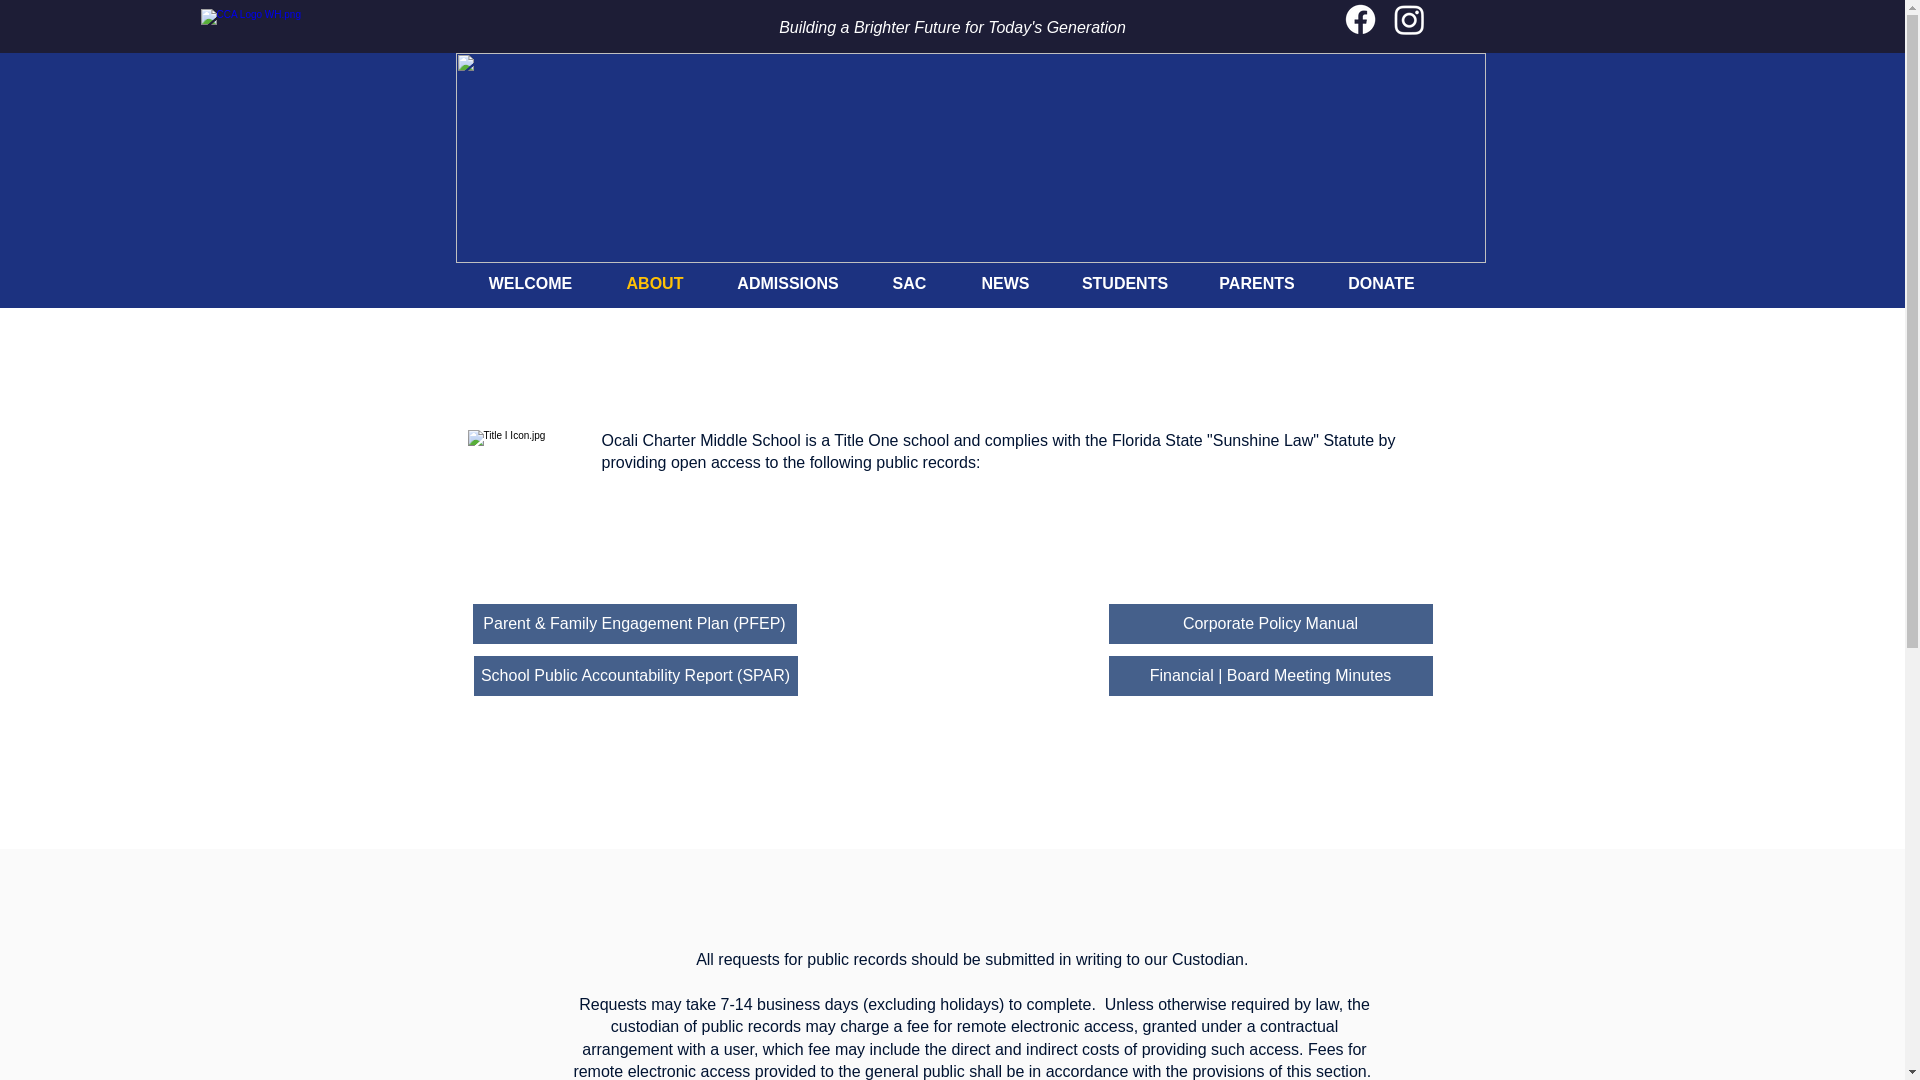 This screenshot has height=1080, width=1920. I want to click on WELCOME, so click(530, 284).